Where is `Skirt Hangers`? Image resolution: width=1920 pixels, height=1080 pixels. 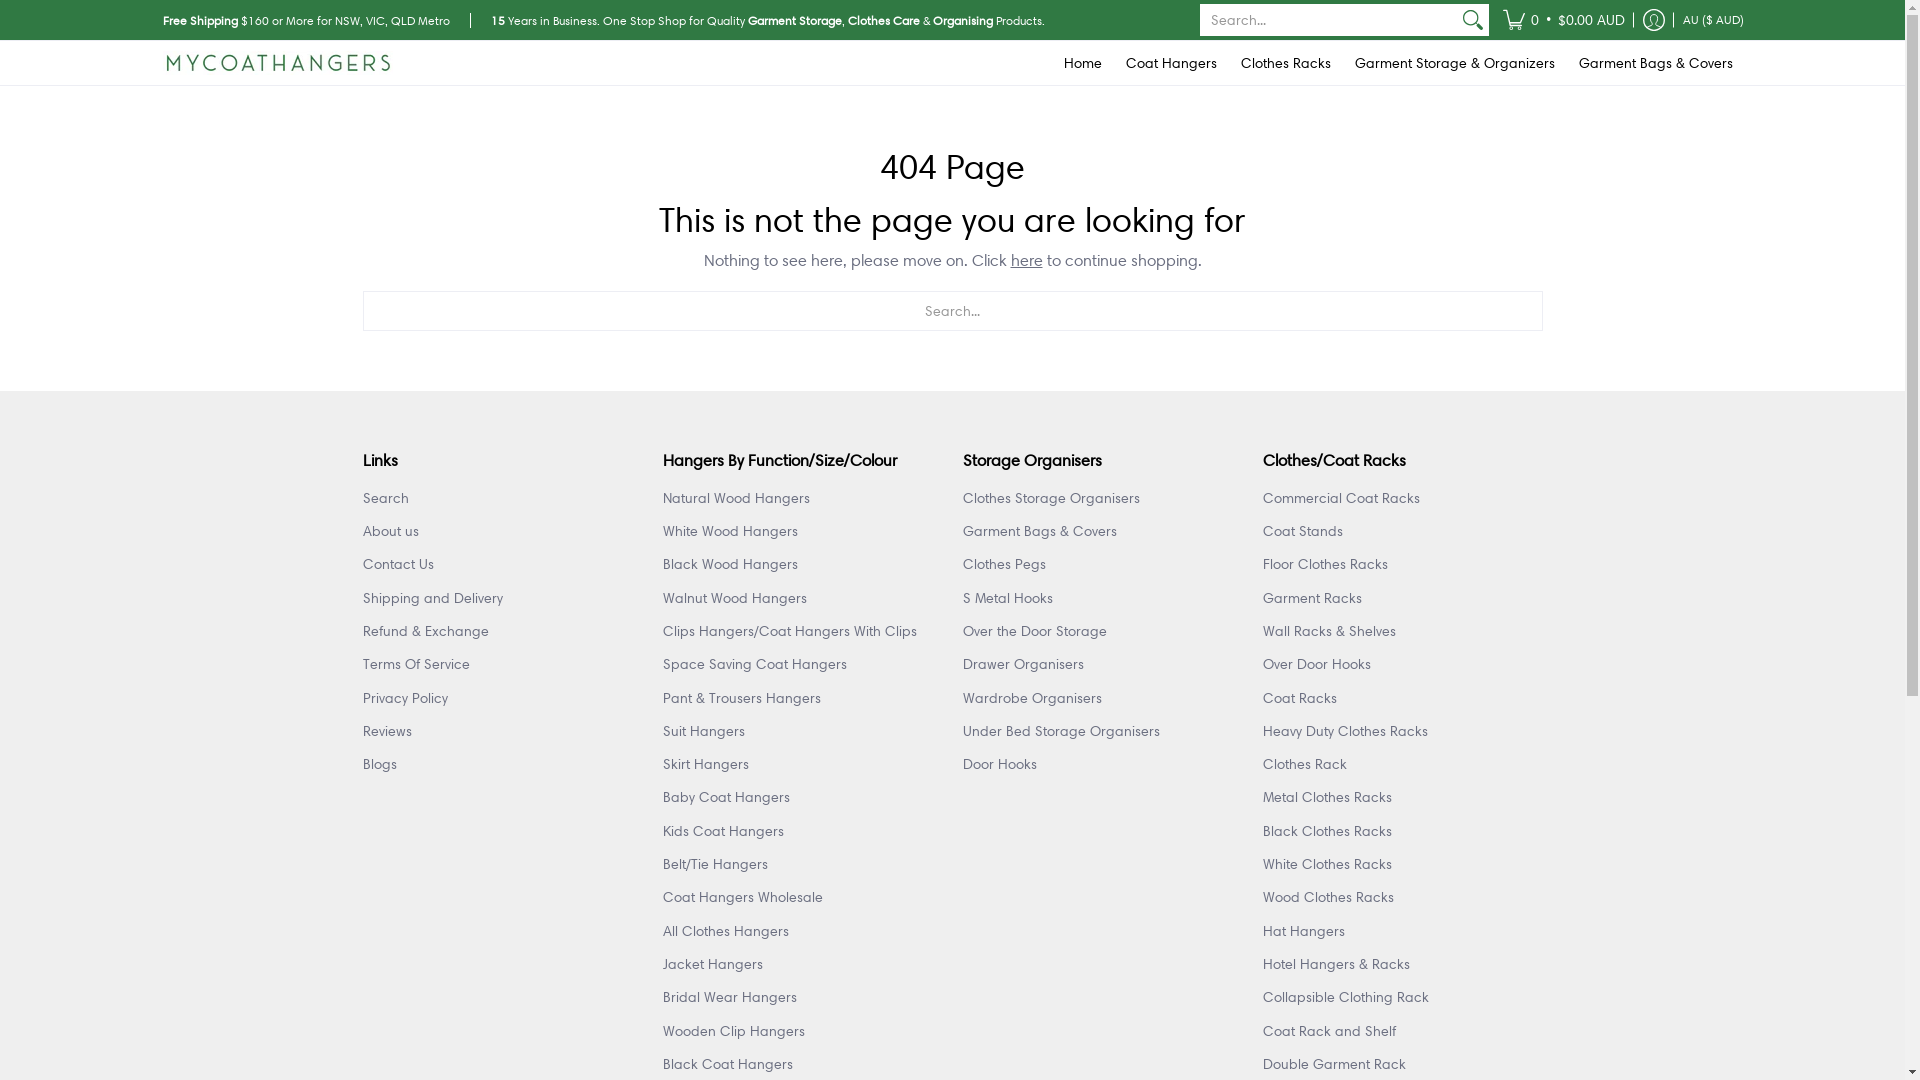
Skirt Hangers is located at coordinates (705, 764).